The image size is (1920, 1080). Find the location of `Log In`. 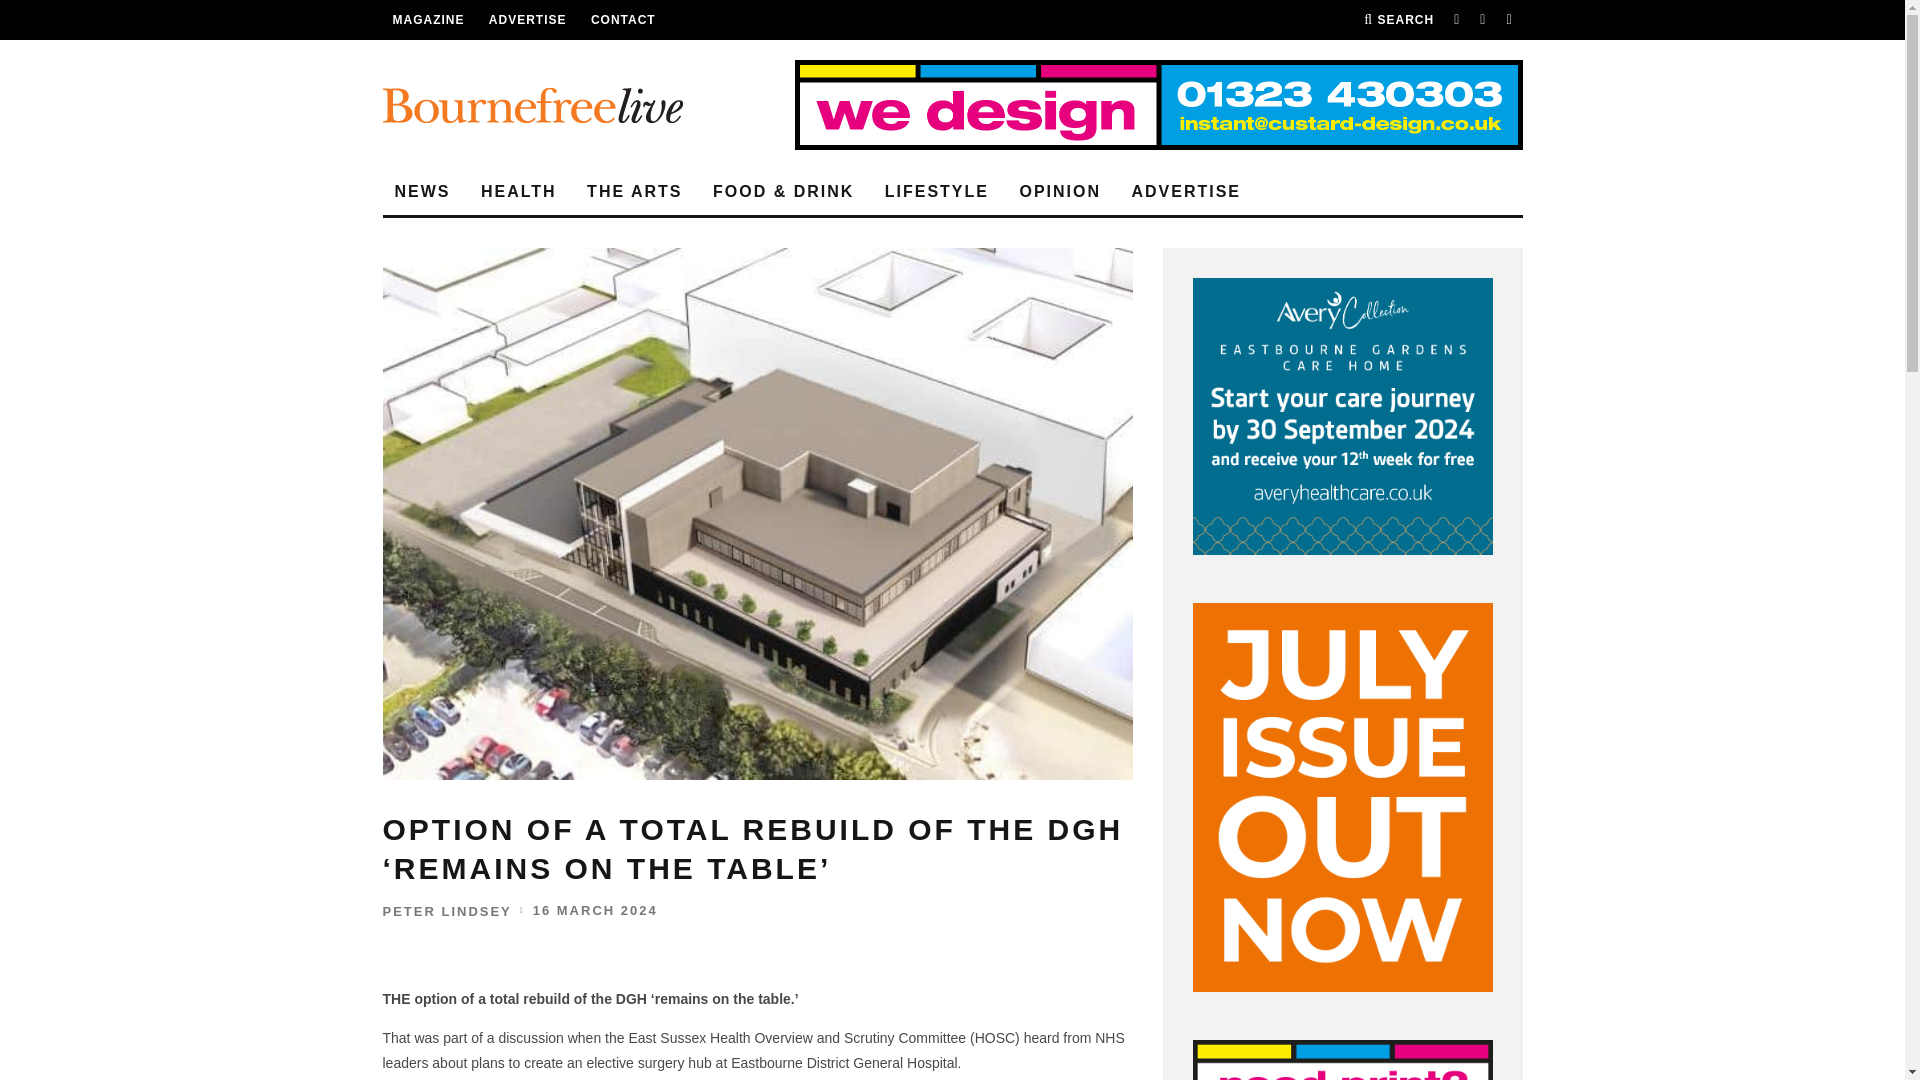

Log In is located at coordinates (952, 540).